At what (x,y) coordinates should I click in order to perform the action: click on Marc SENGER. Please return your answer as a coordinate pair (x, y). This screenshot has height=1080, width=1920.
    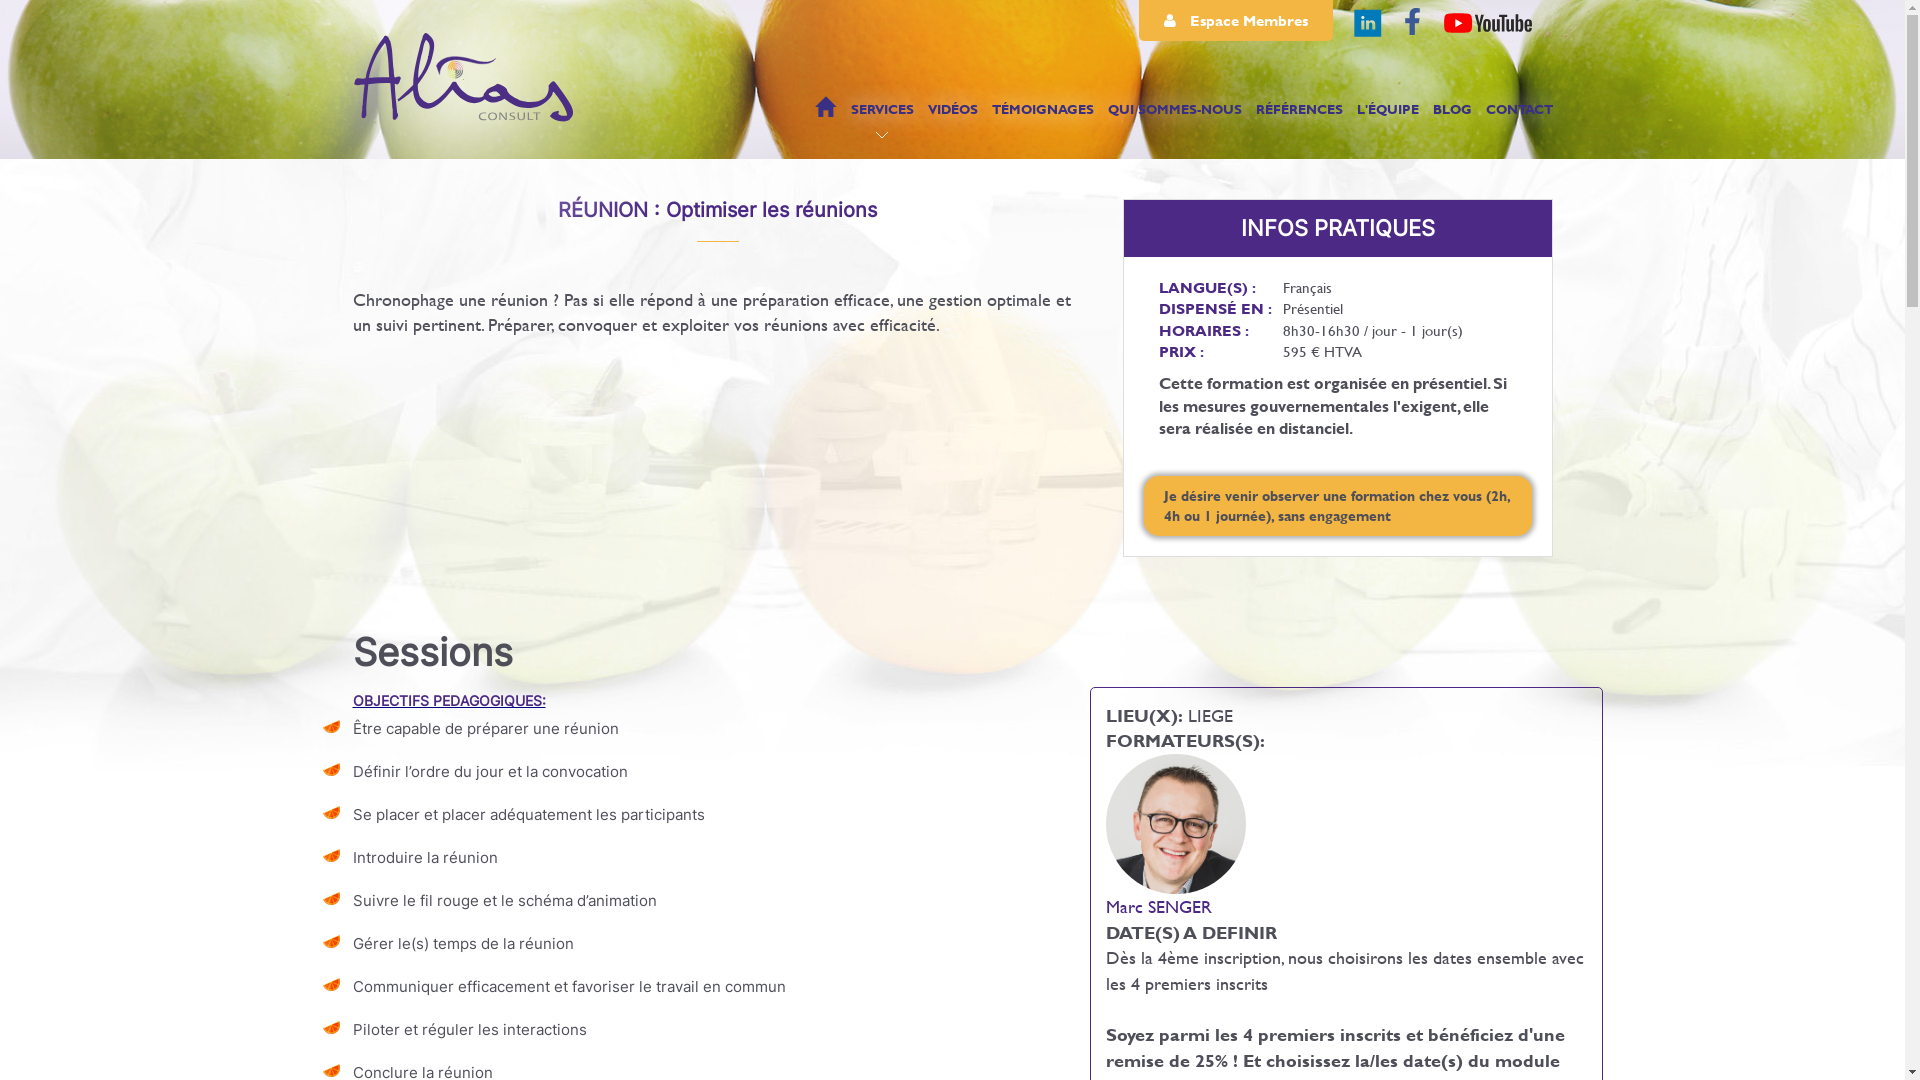
    Looking at the image, I should click on (1159, 906).